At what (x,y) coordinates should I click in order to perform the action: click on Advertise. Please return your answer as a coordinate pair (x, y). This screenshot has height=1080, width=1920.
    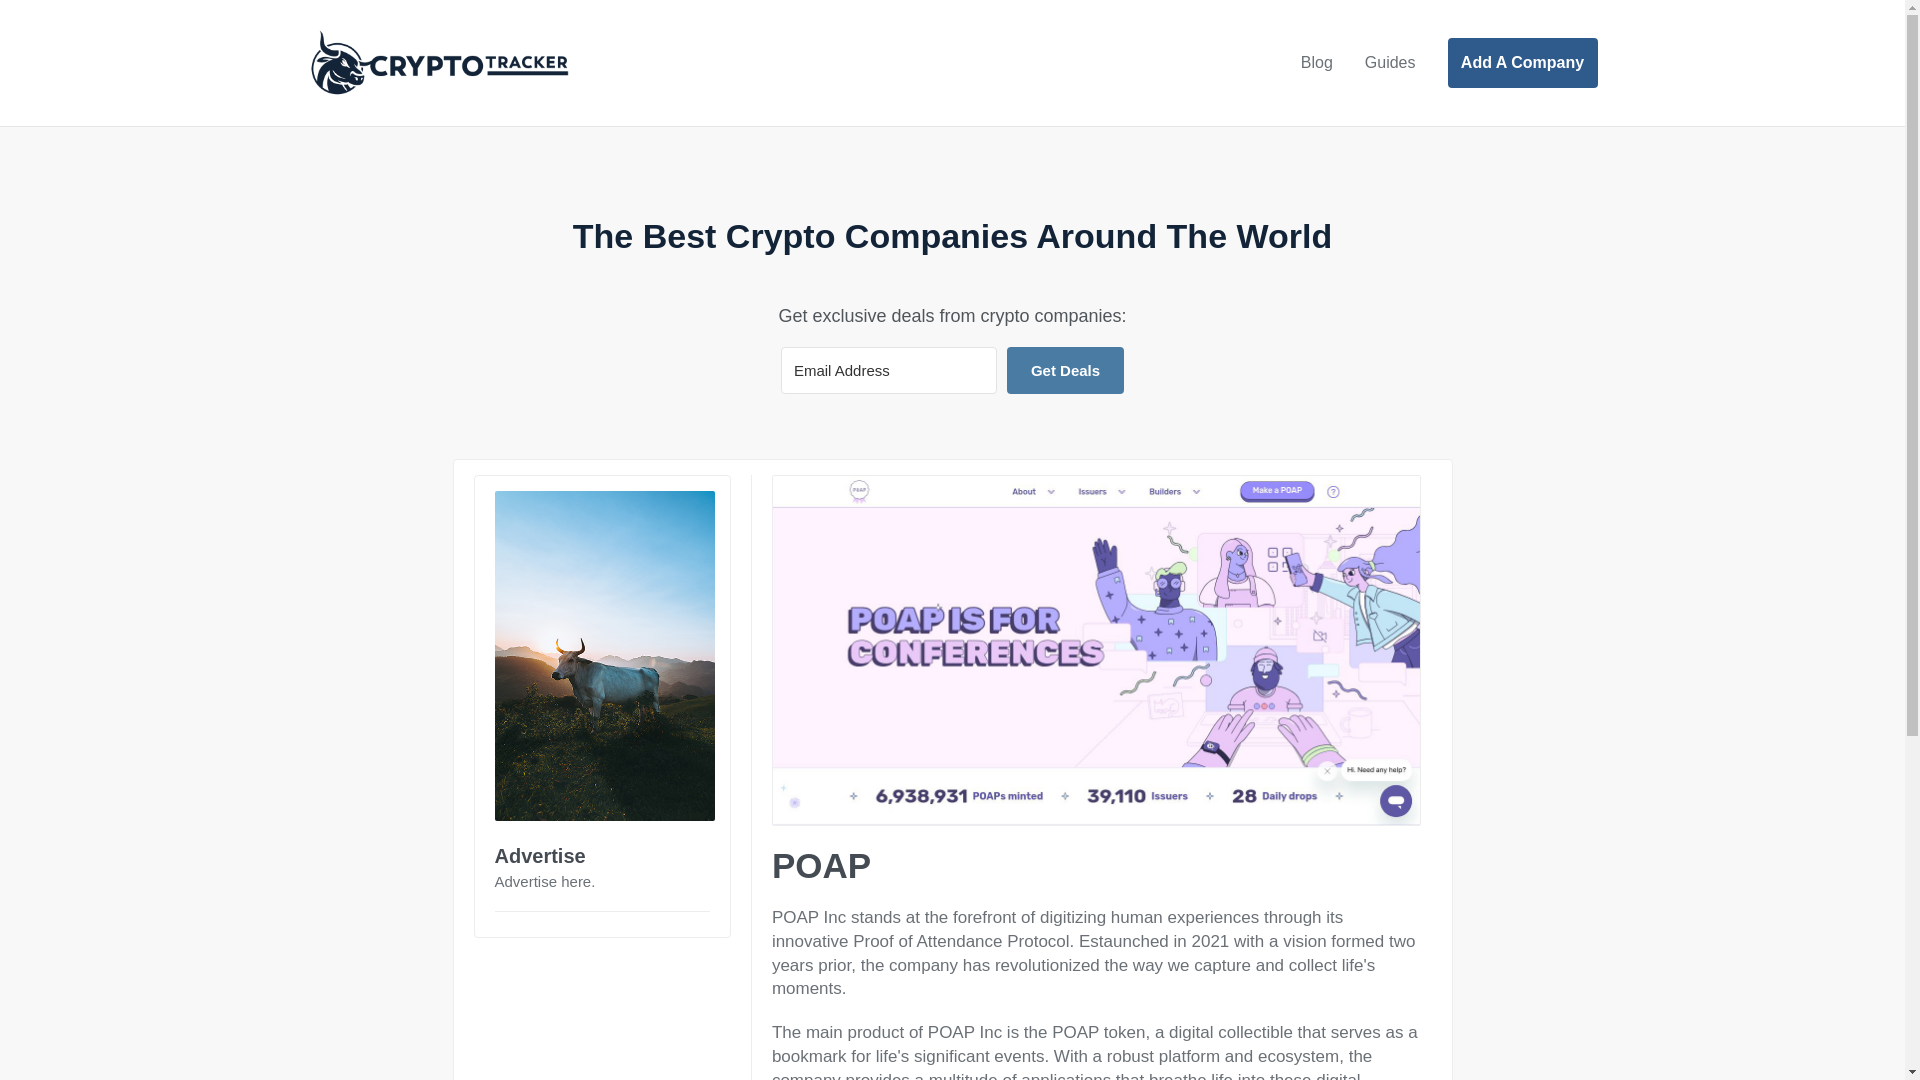
    Looking at the image, I should click on (539, 856).